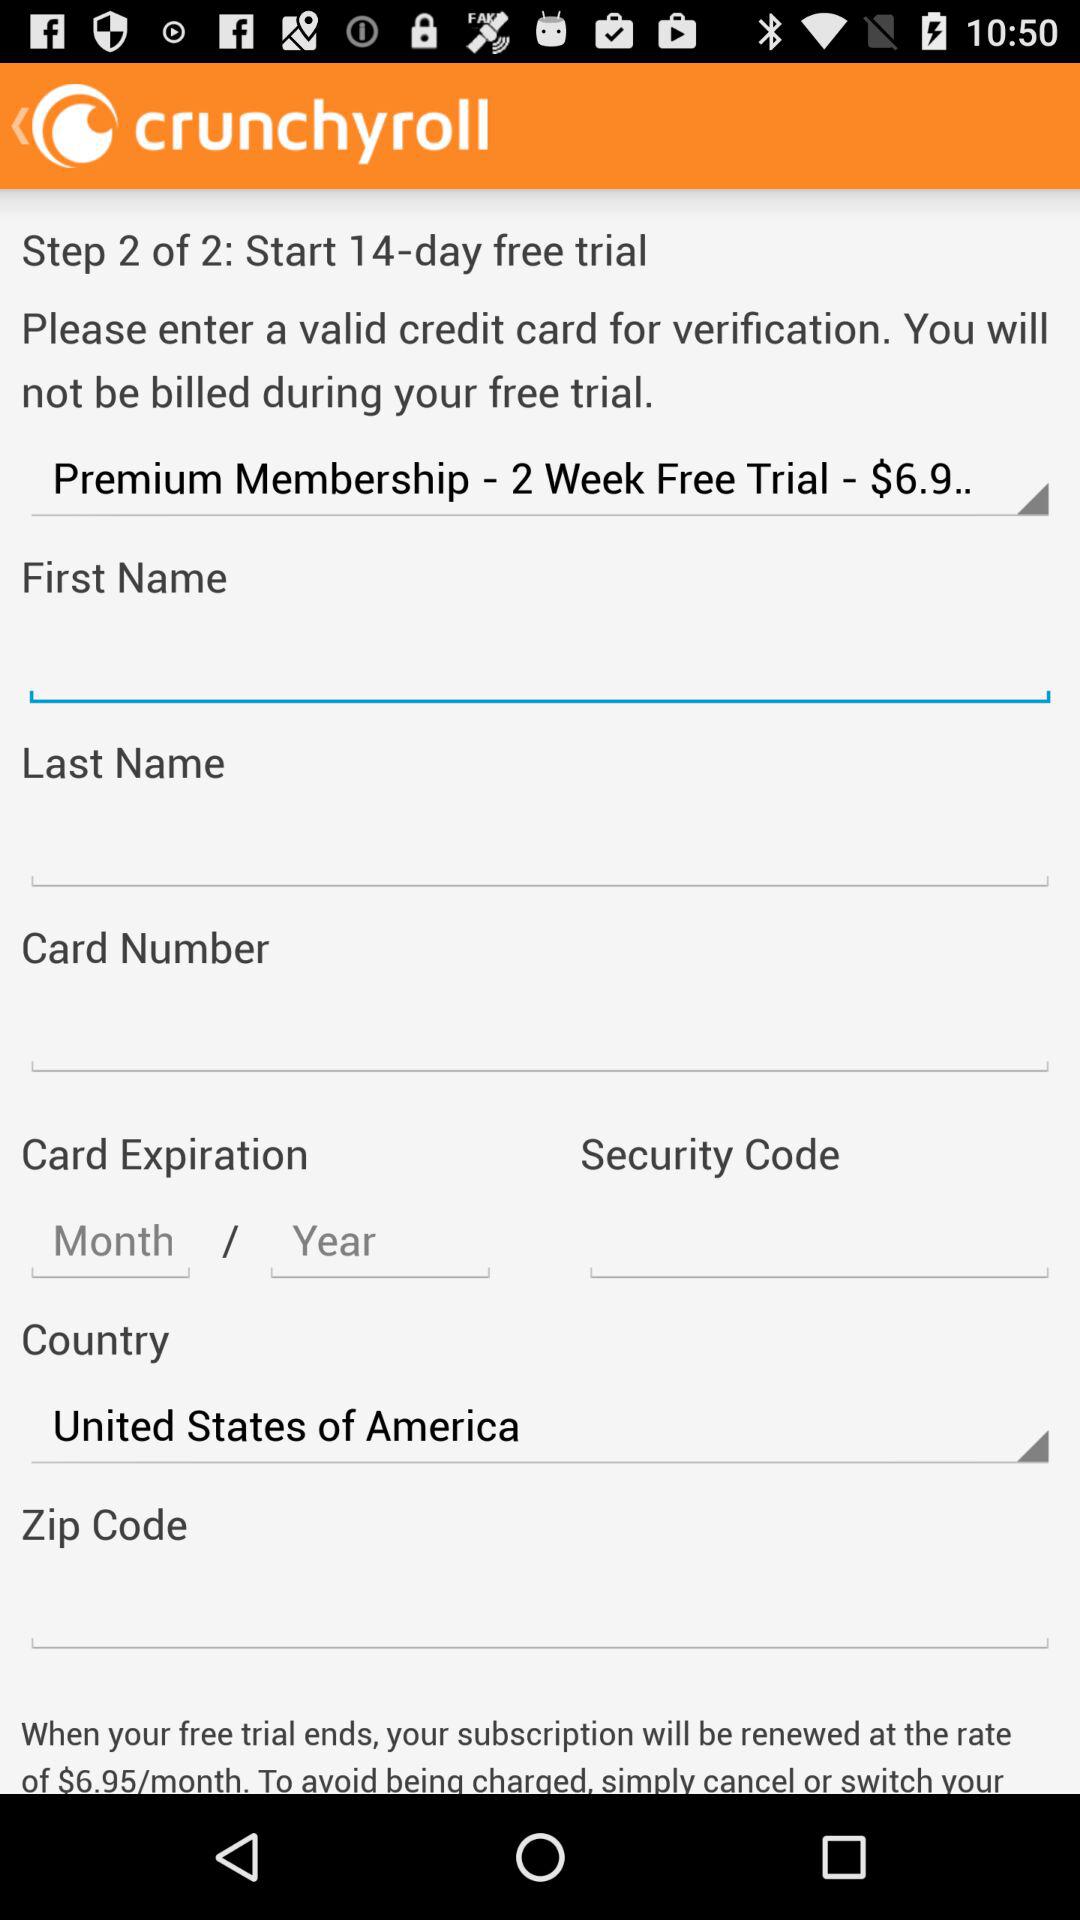  Describe the element at coordinates (540, 1610) in the screenshot. I see `type number button` at that location.